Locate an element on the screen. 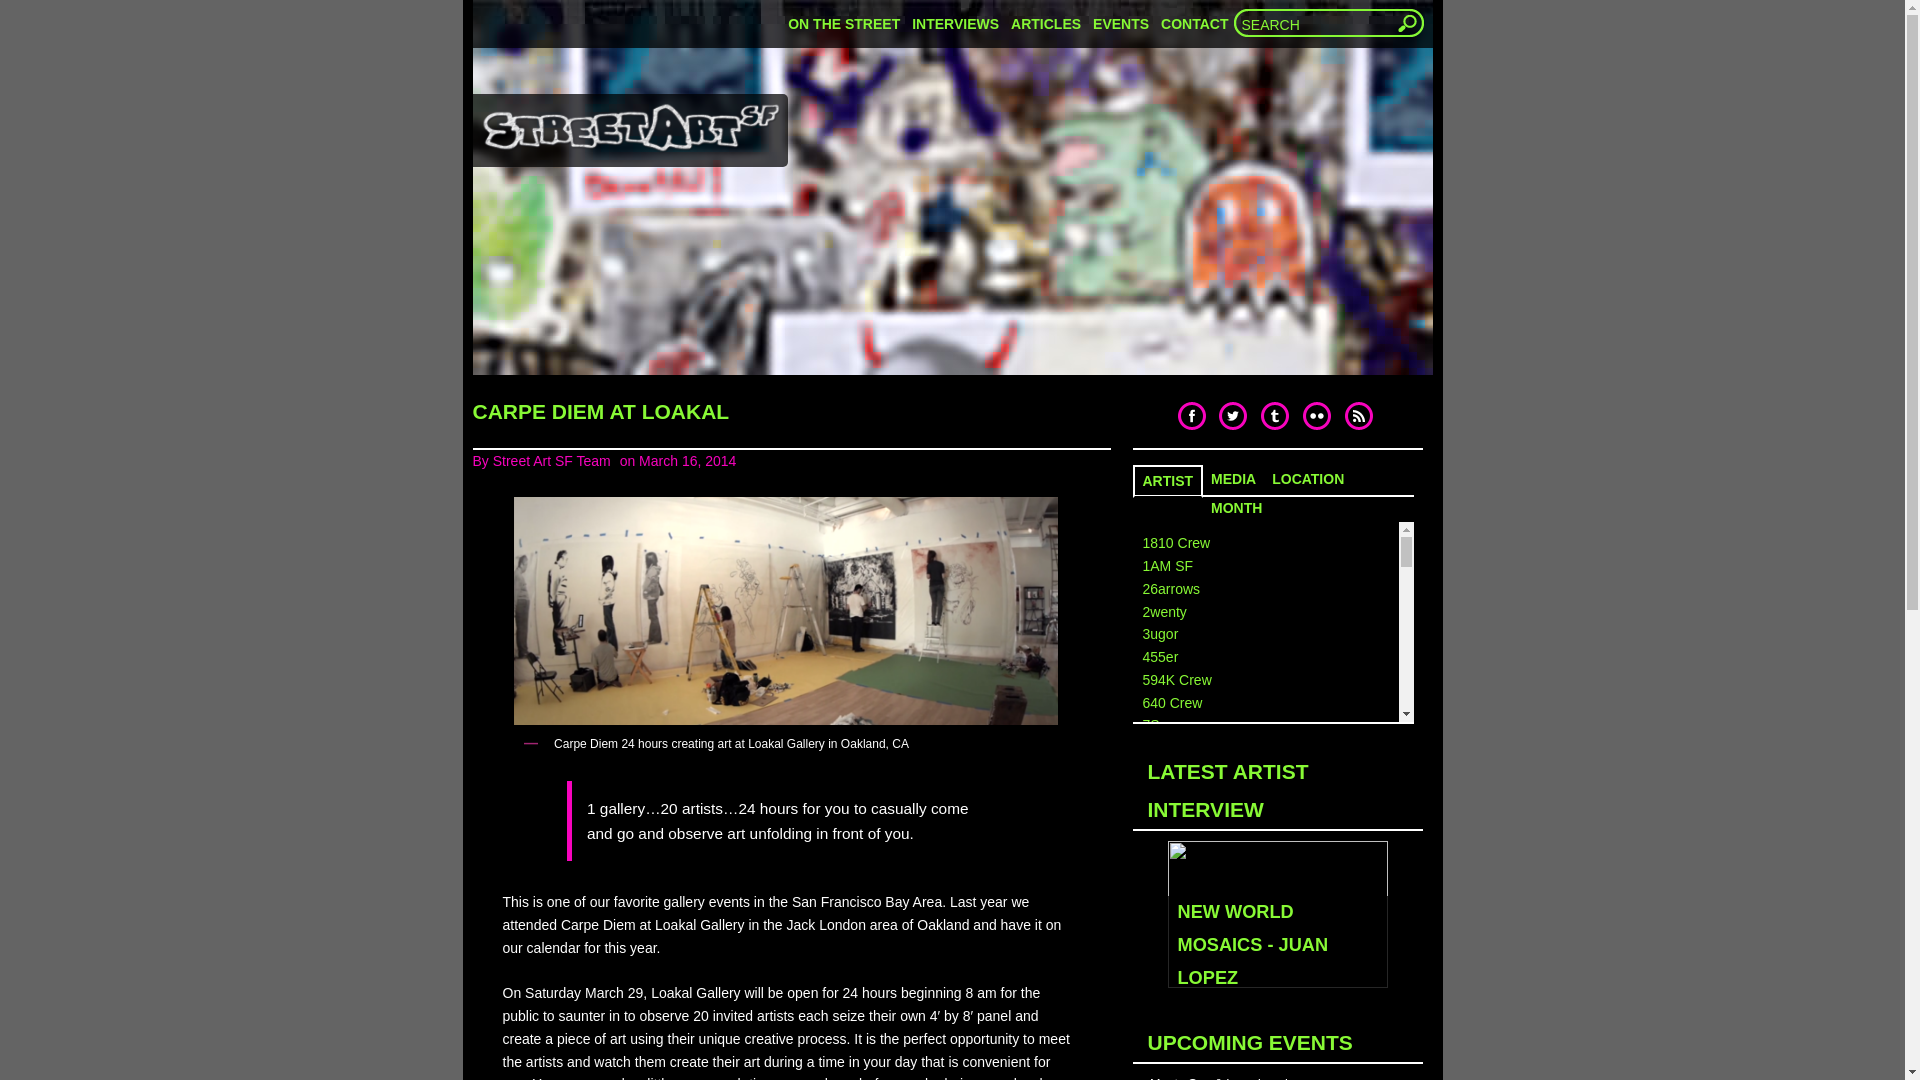 Image resolution: width=1920 pixels, height=1080 pixels. A3 is located at coordinates (1150, 748).